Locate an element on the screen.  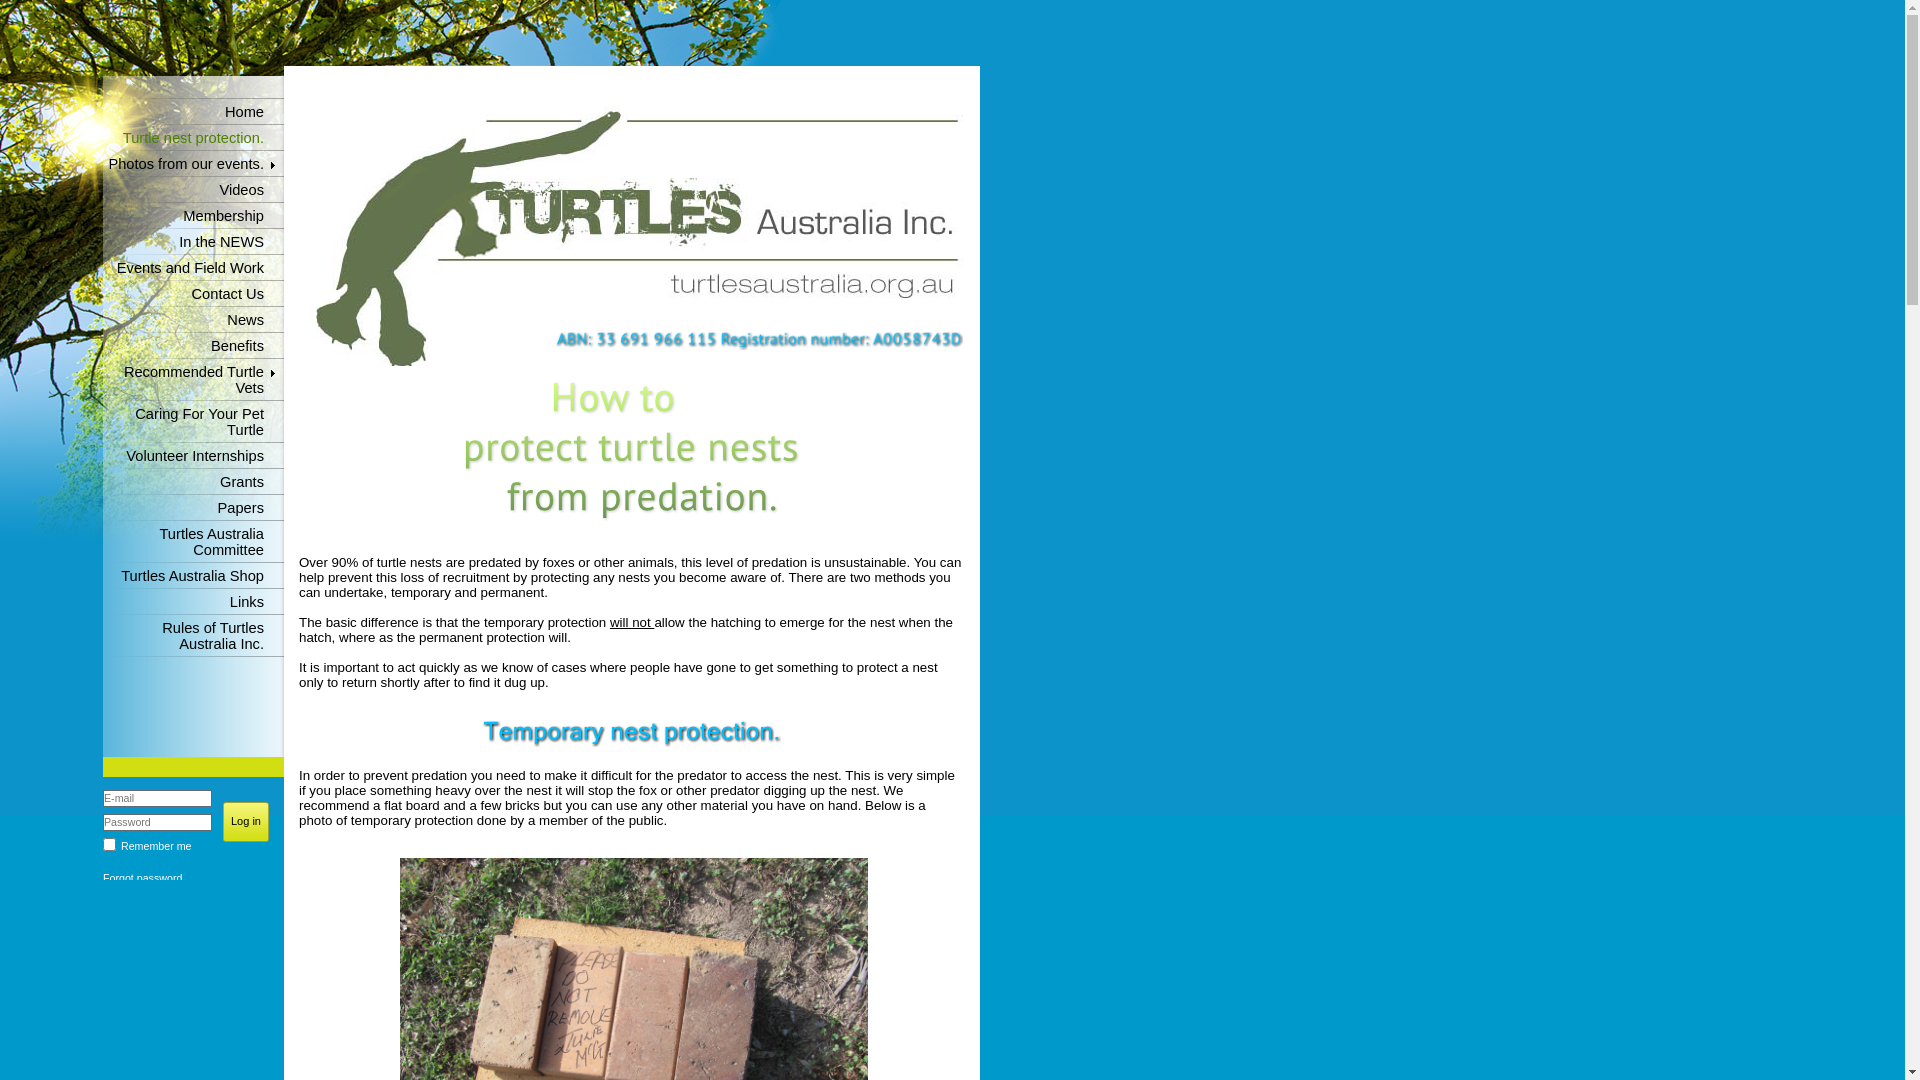
Events and Field Work is located at coordinates (194, 268).